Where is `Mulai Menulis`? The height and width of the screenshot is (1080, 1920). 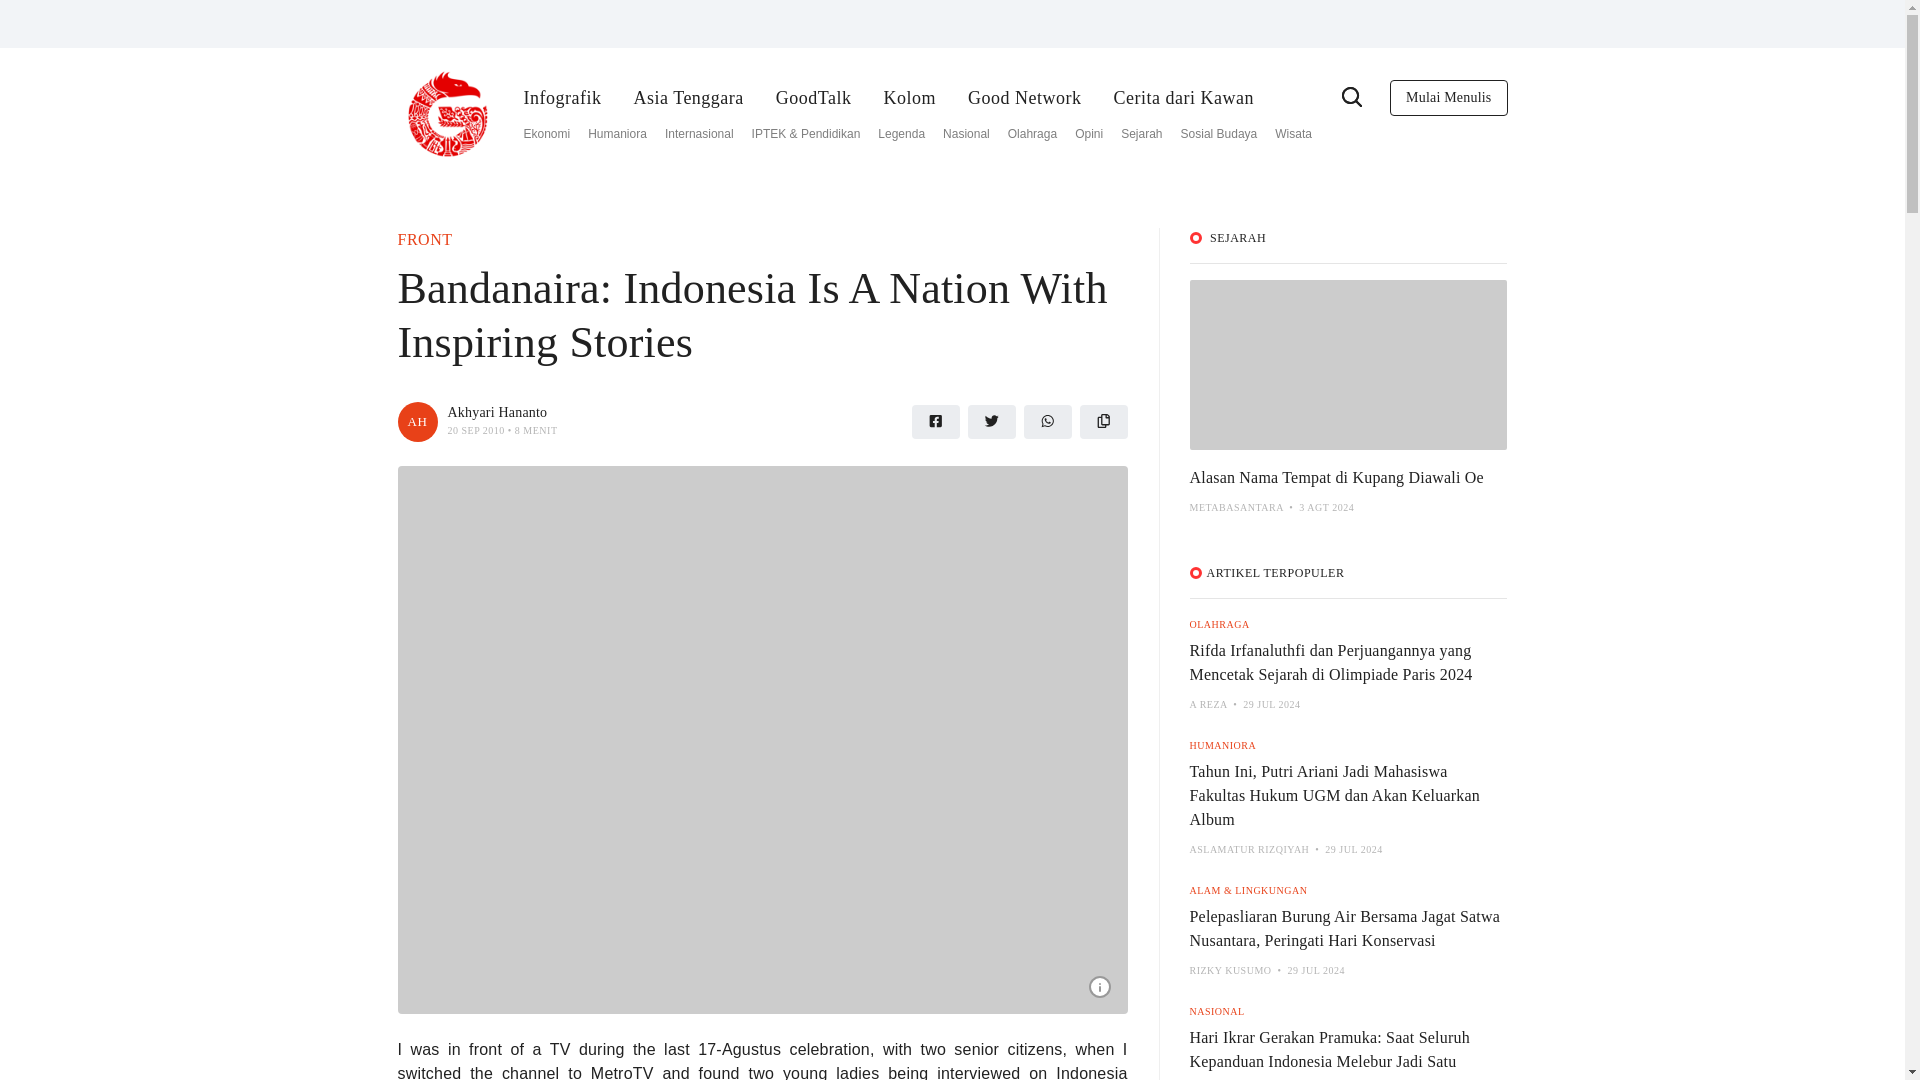 Mulai Menulis is located at coordinates (1448, 97).